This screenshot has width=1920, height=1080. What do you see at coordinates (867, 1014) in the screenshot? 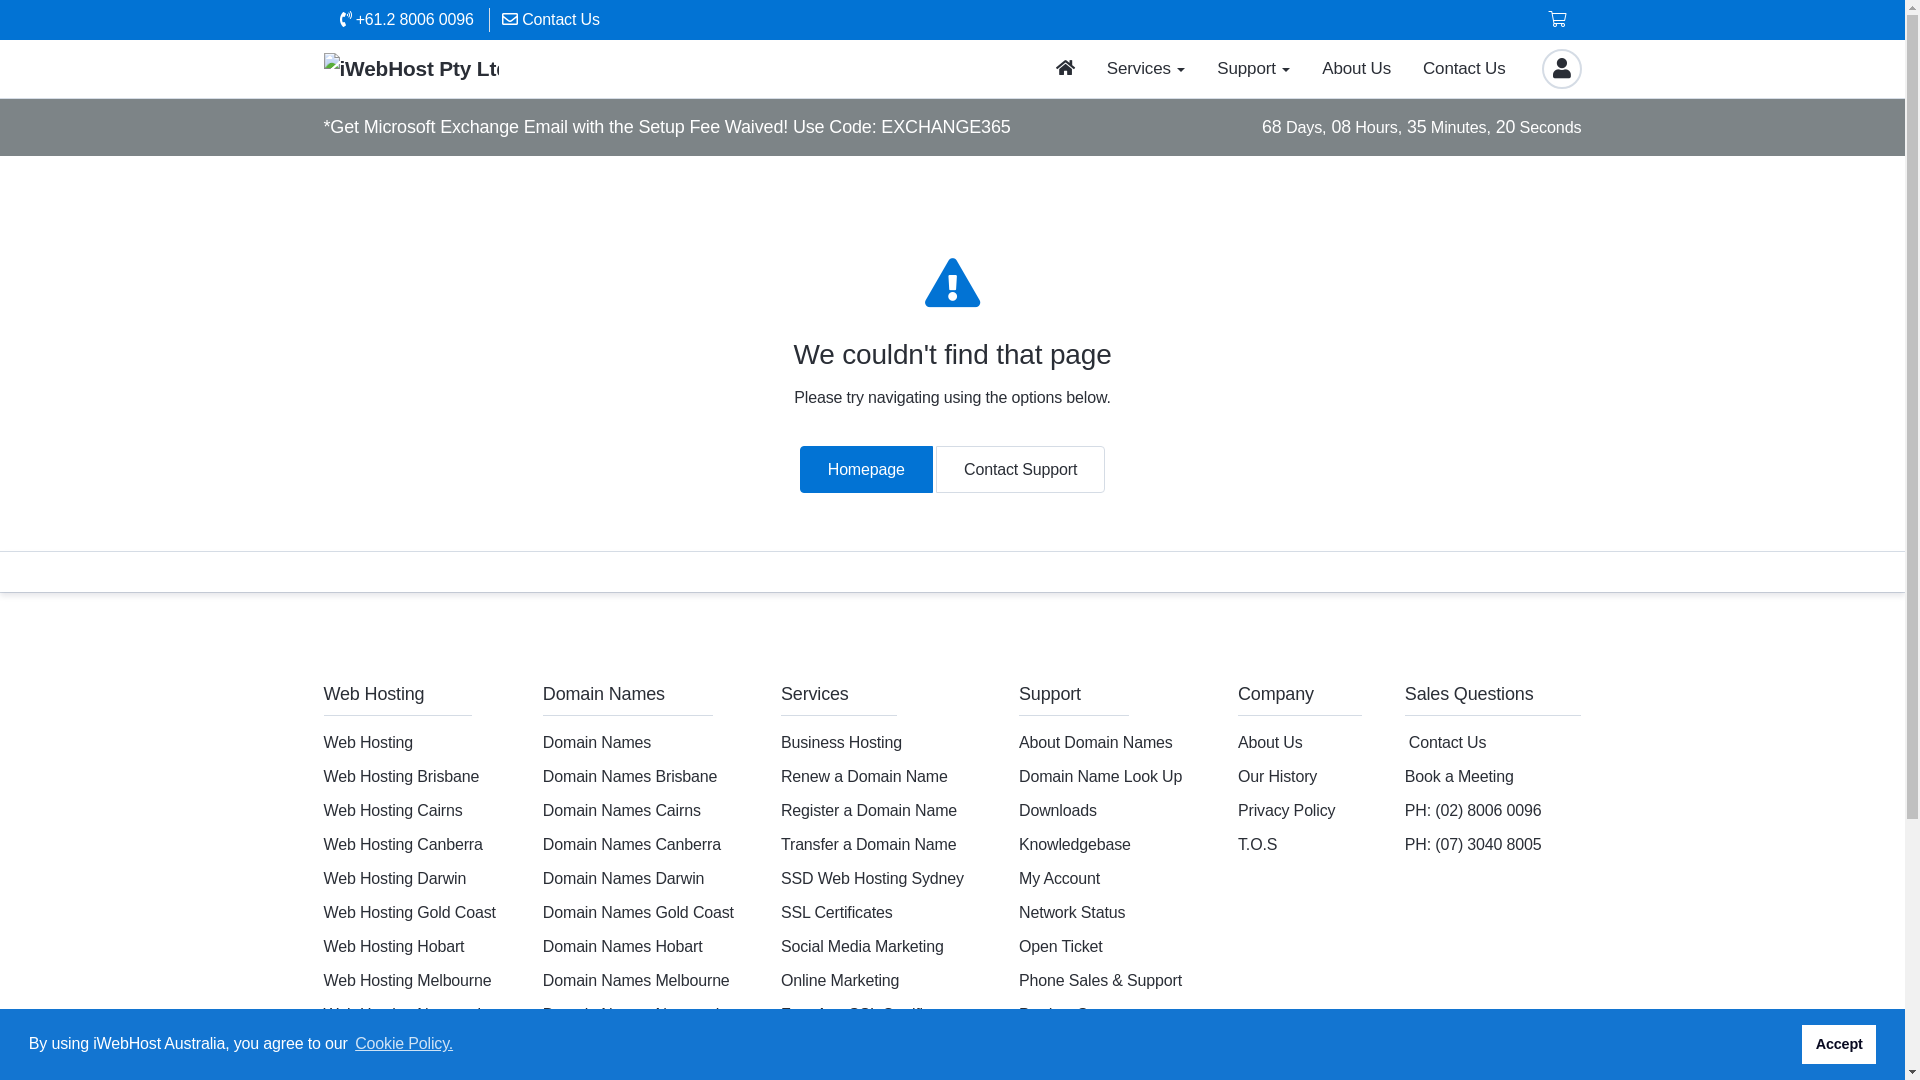
I see `Free AutoSSL Certificate` at bounding box center [867, 1014].